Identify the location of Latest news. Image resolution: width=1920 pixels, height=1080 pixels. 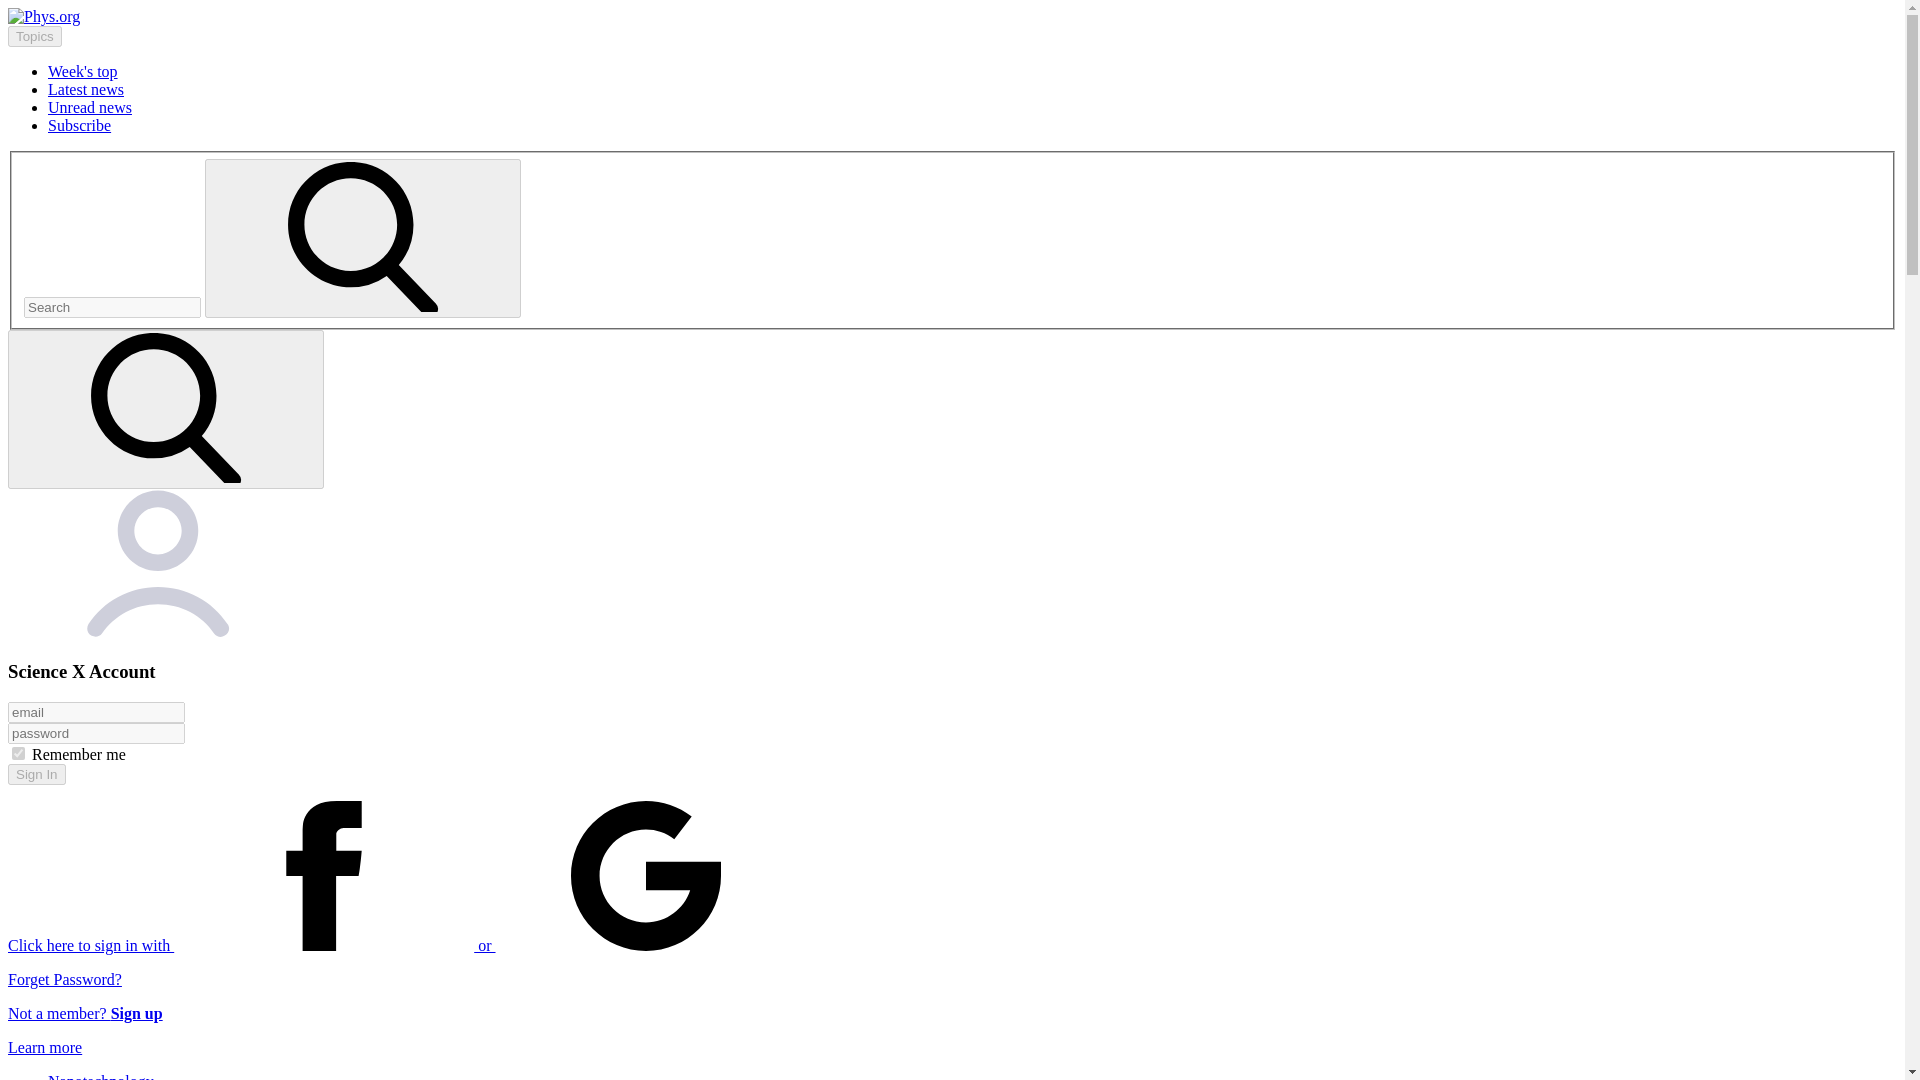
(86, 90).